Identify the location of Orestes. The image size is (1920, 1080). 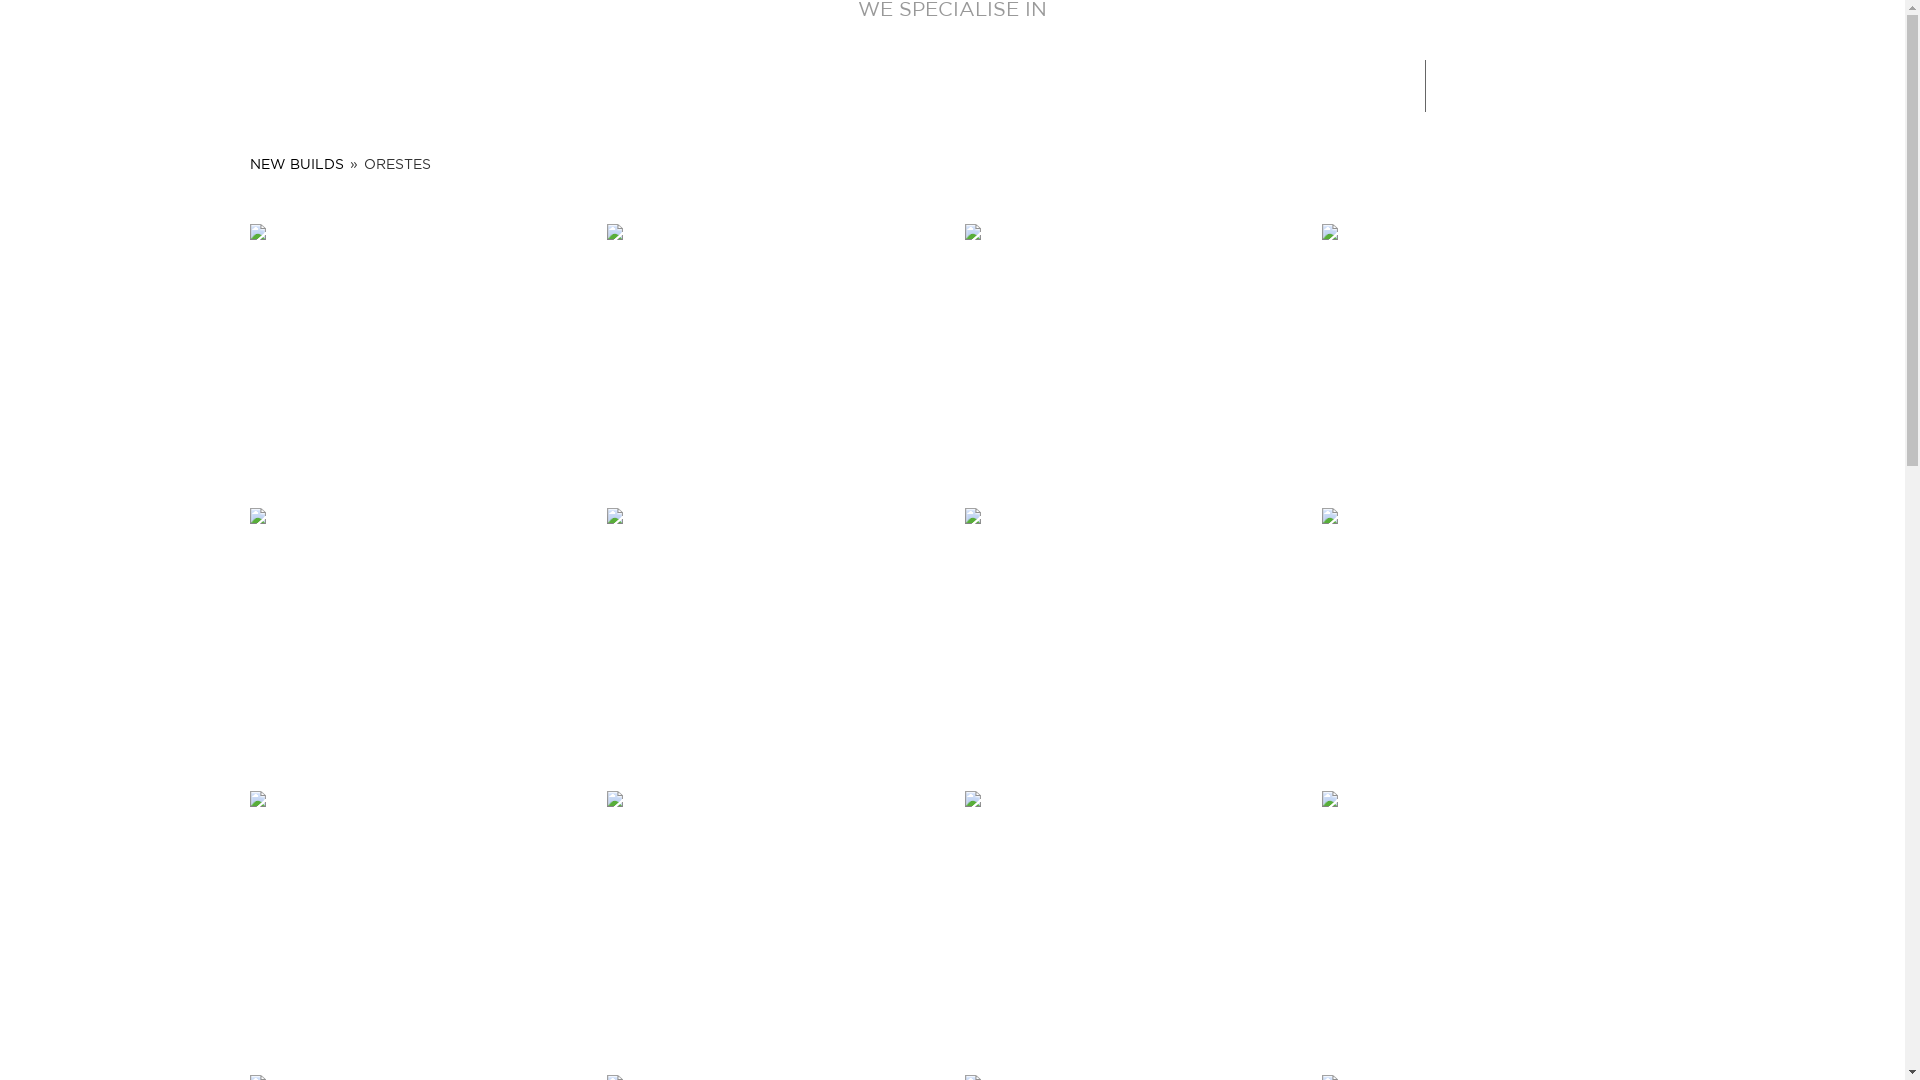
(774, 638).